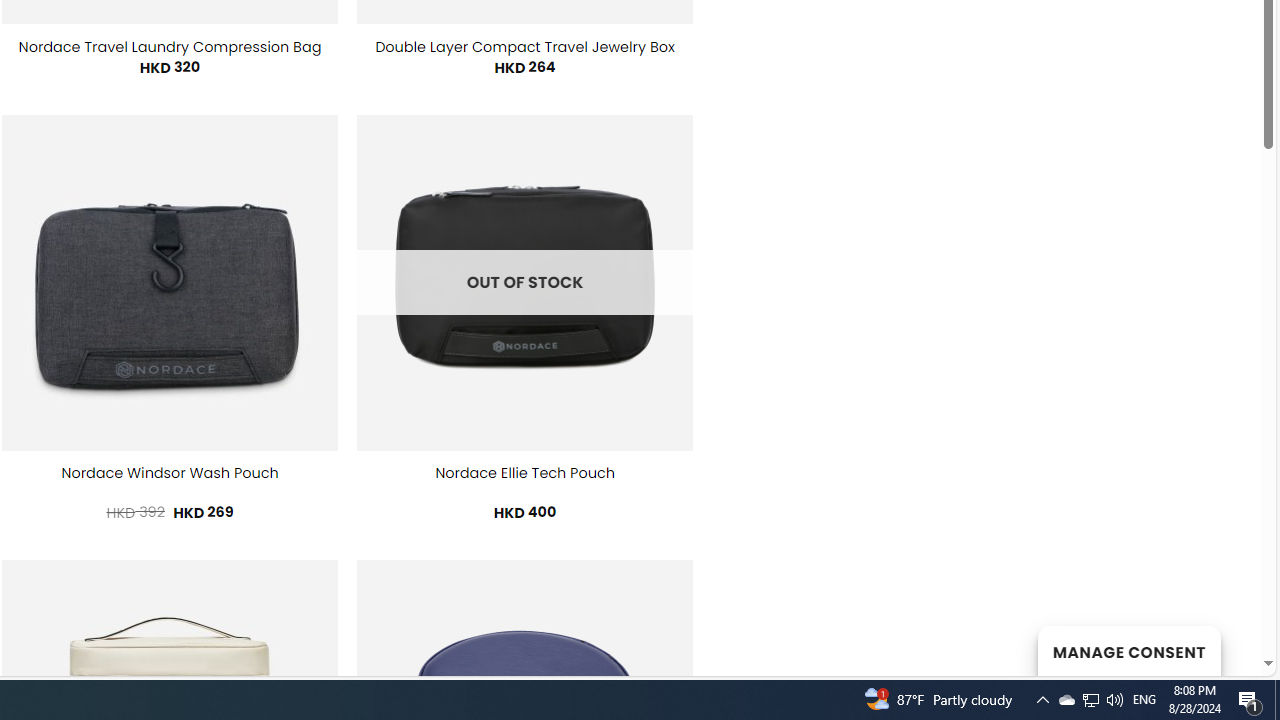 This screenshot has height=720, width=1280. What do you see at coordinates (170, 473) in the screenshot?
I see `Nordace Windsor Wash Pouch` at bounding box center [170, 473].